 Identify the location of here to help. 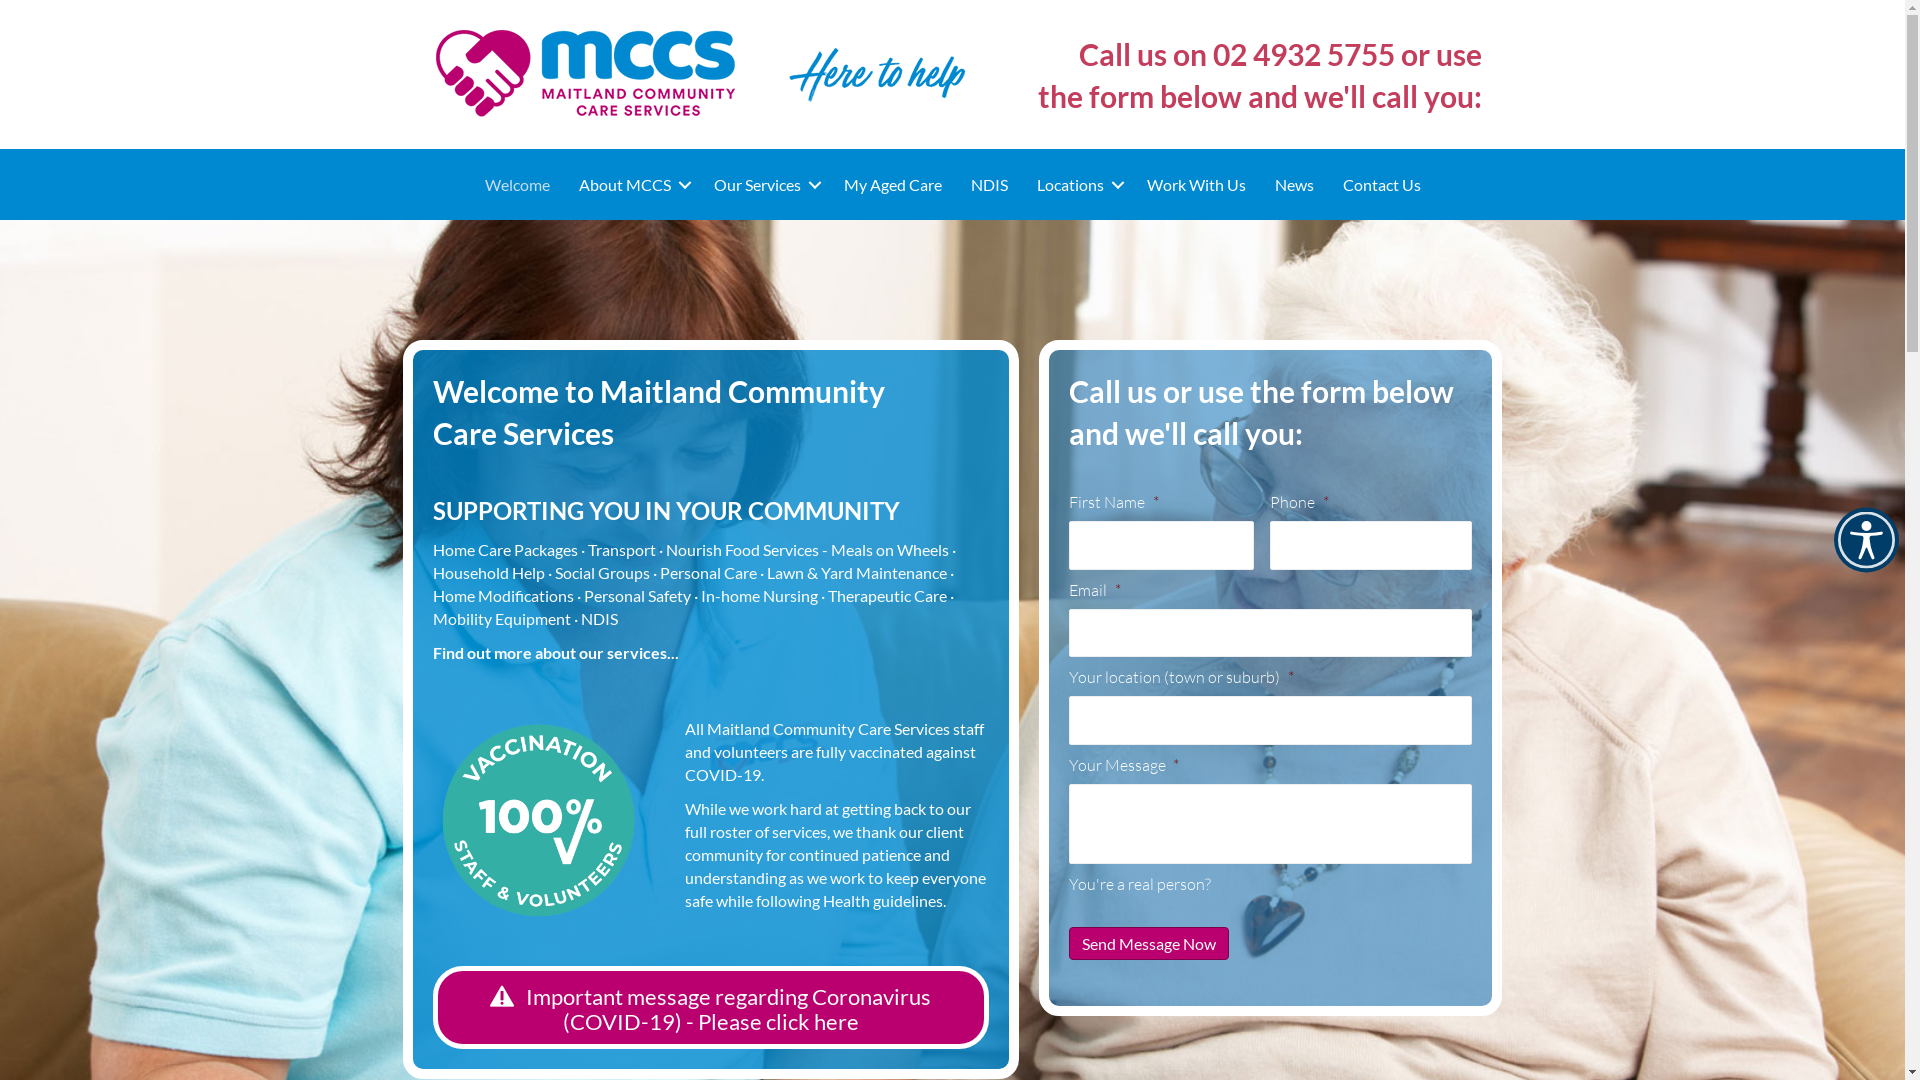
(878, 75).